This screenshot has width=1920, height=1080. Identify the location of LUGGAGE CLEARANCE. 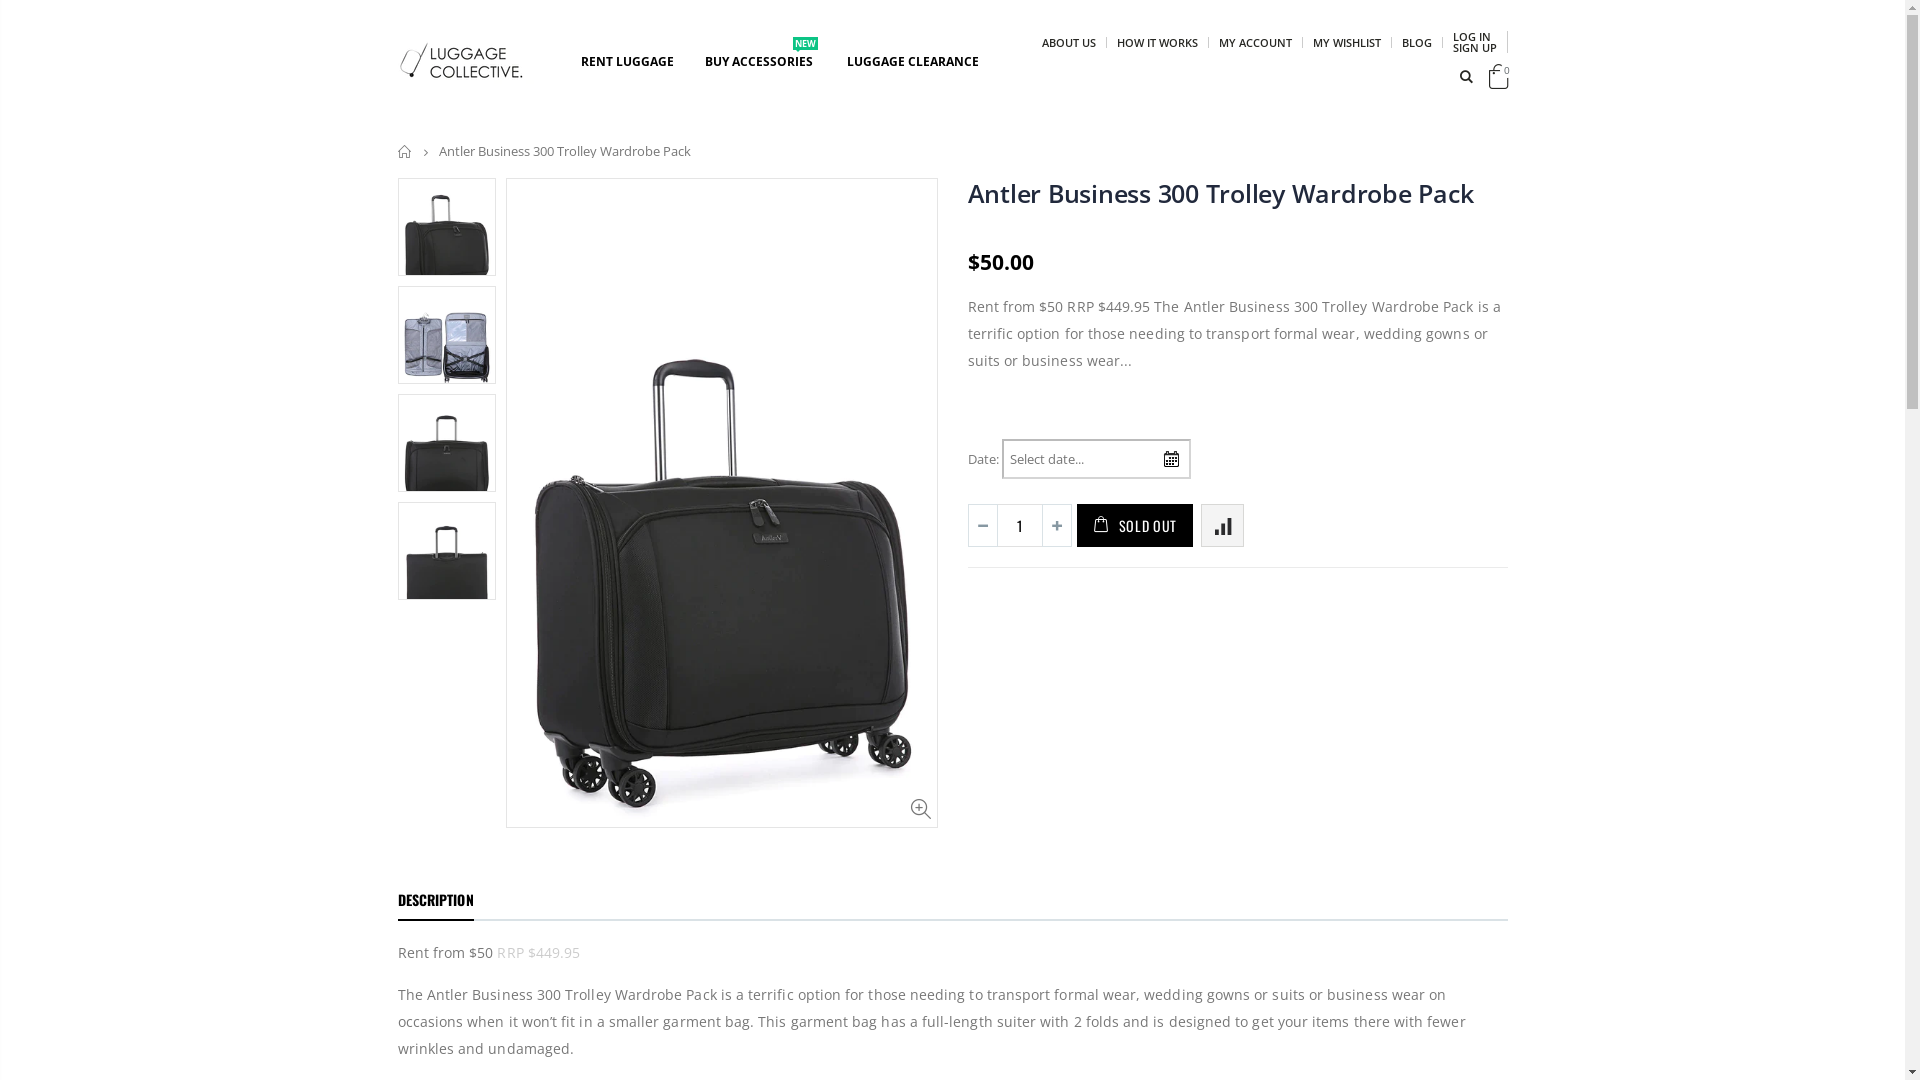
(919, 62).